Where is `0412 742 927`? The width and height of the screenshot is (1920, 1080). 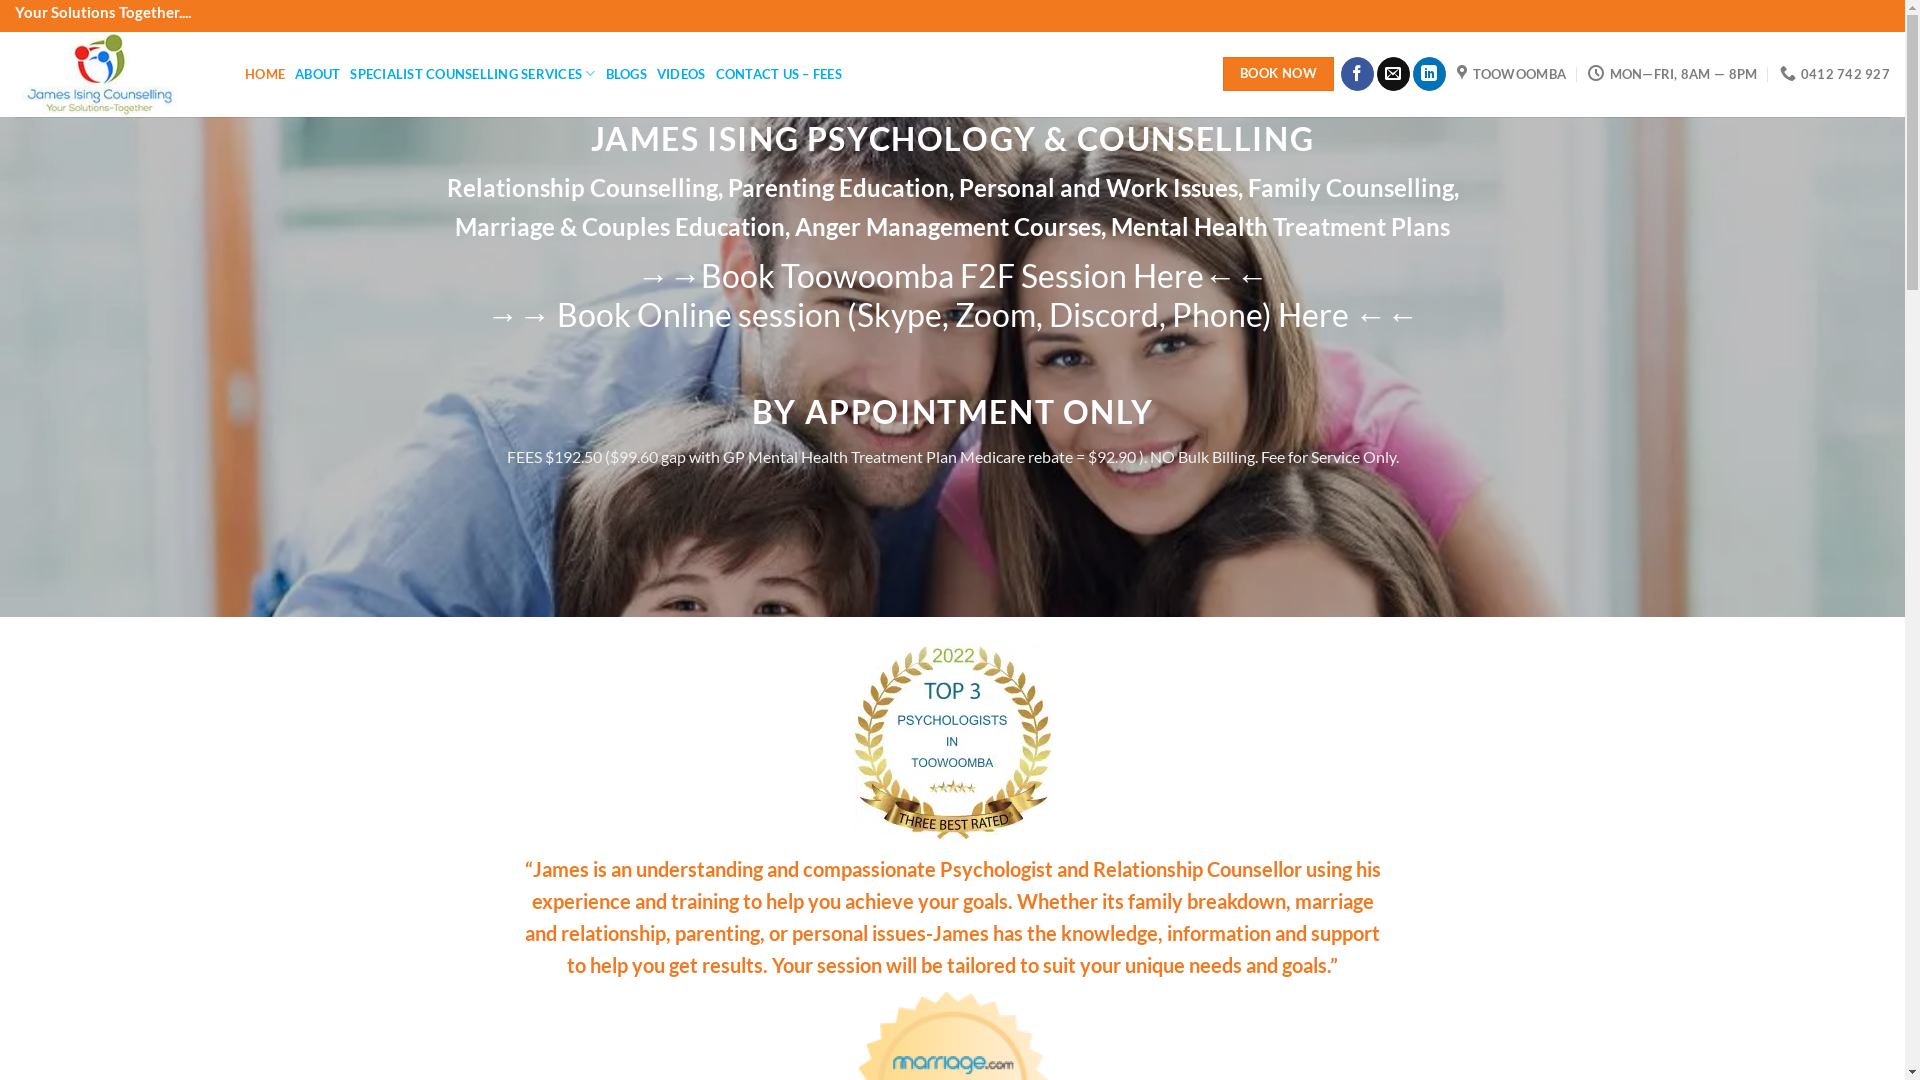 0412 742 927 is located at coordinates (1835, 74).